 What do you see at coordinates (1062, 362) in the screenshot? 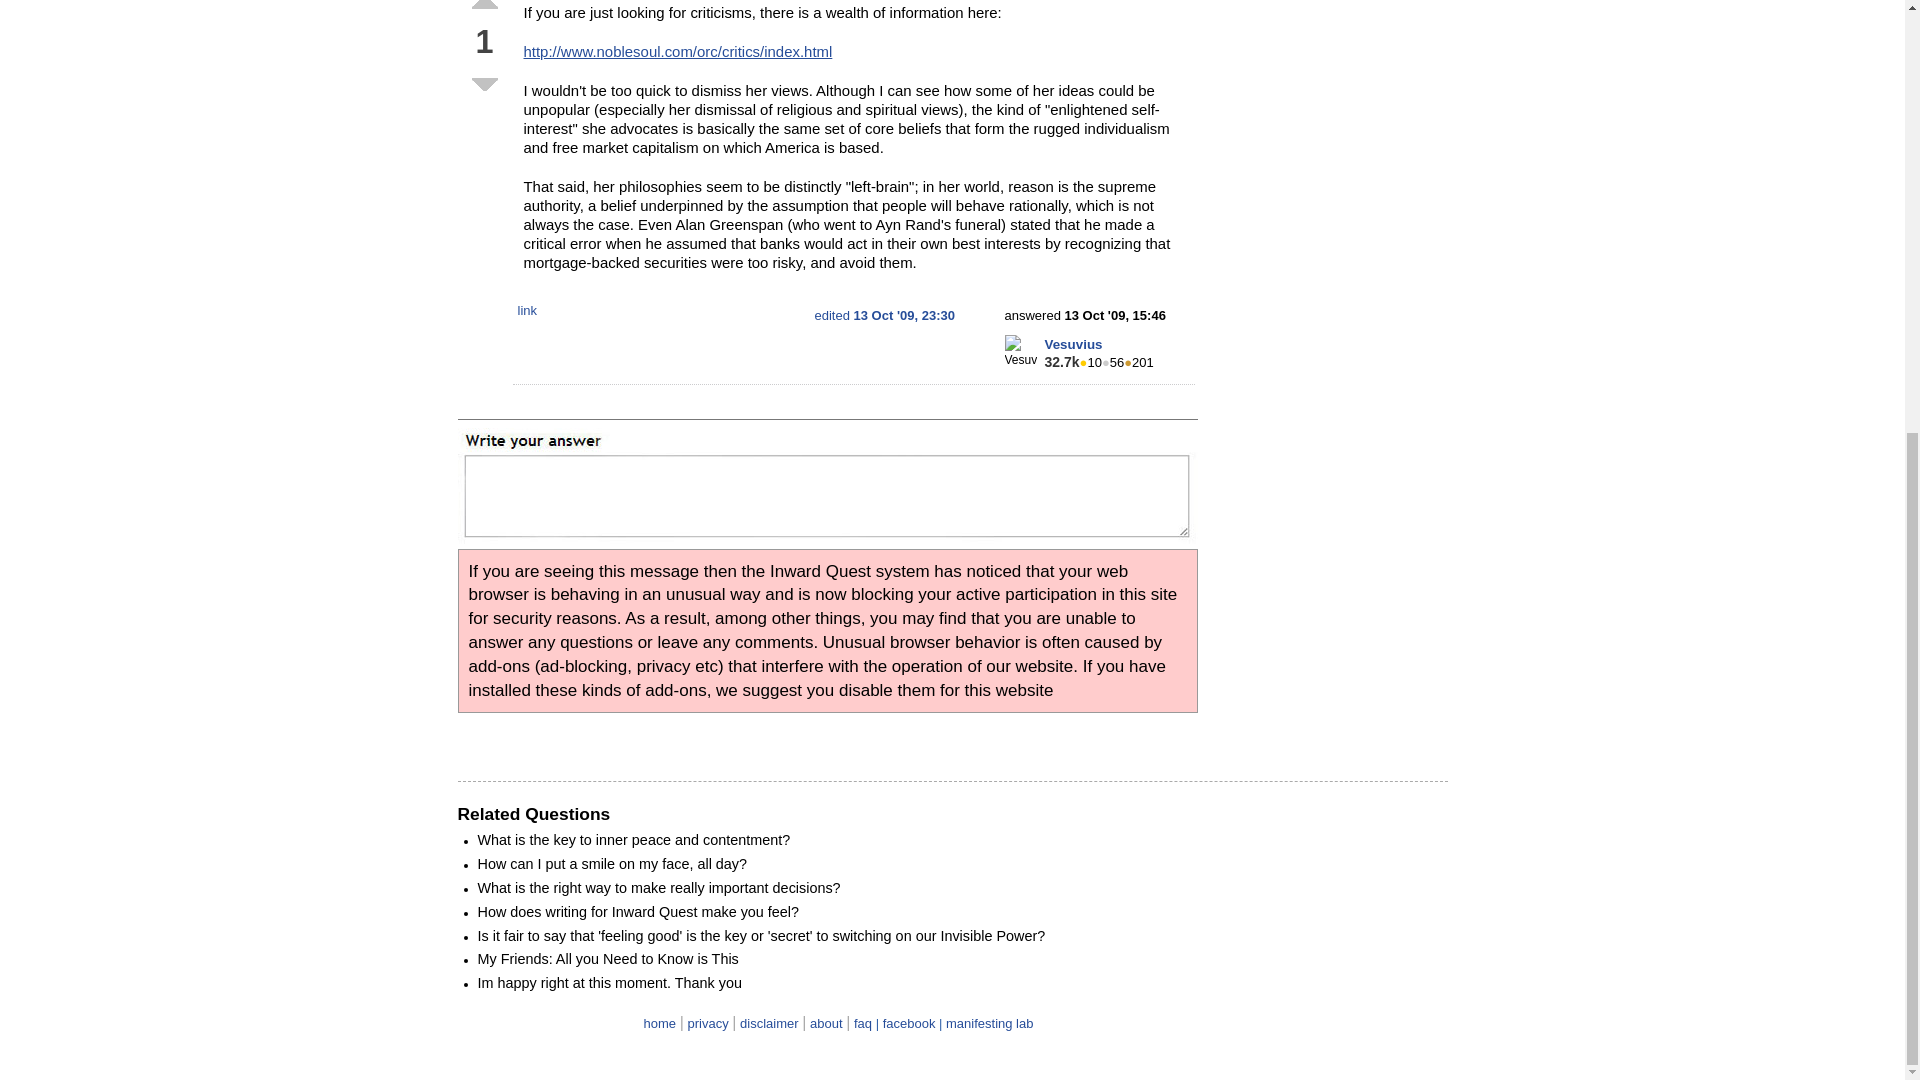
I see `32699 karma` at bounding box center [1062, 362].